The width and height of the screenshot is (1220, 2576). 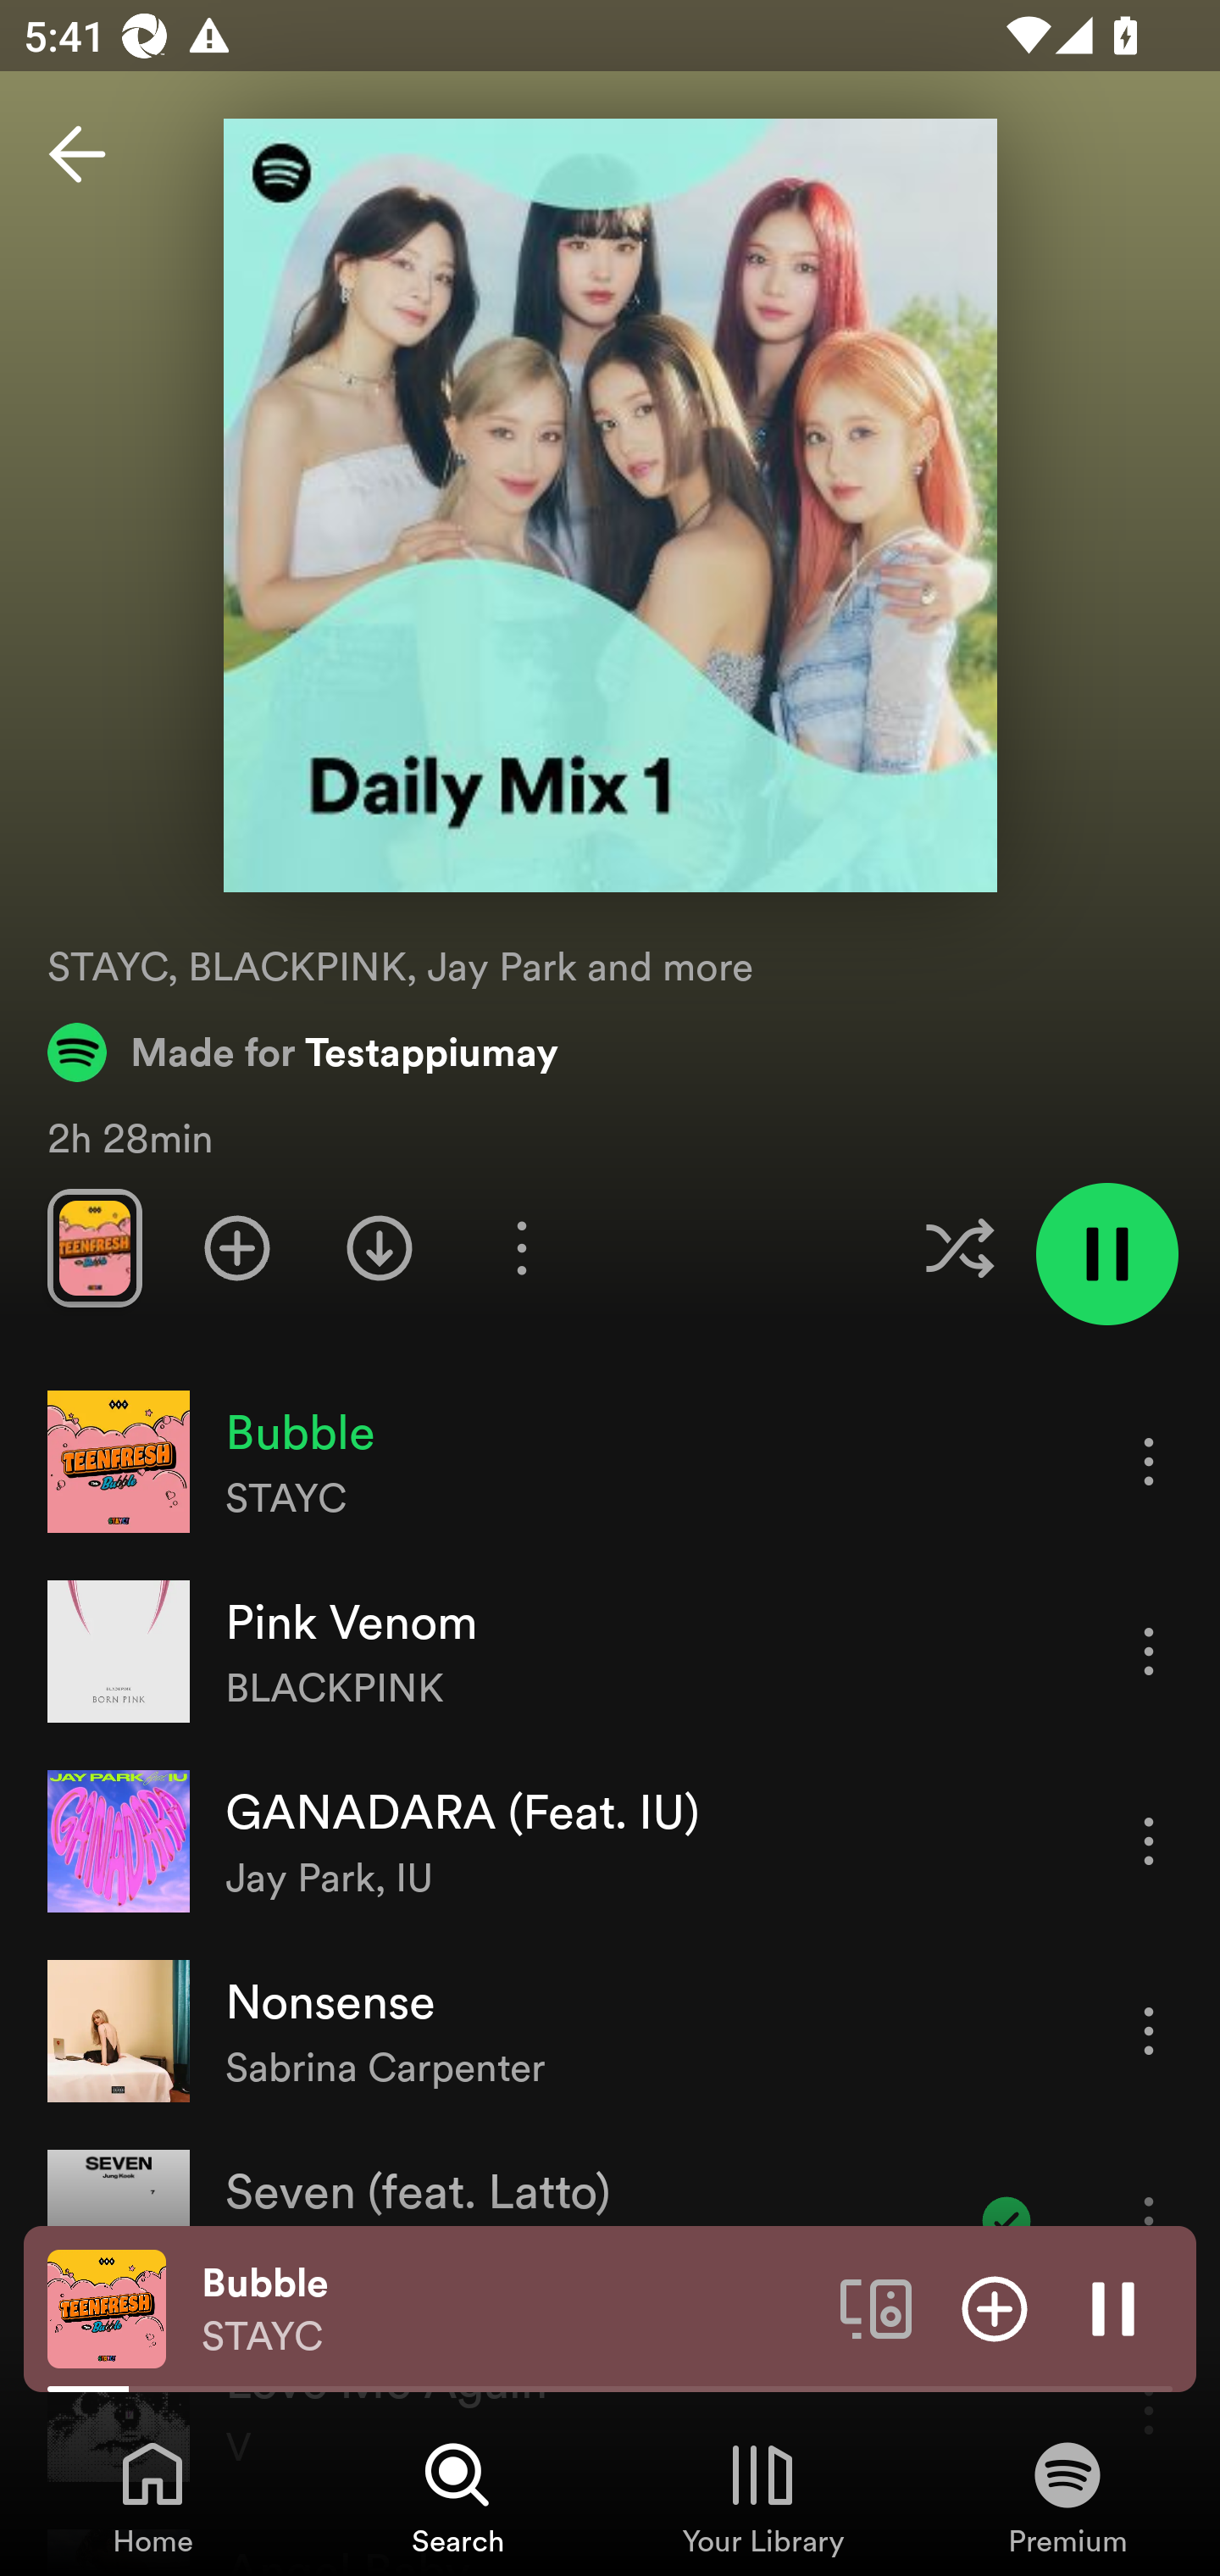 I want to click on More options for song Bubble, so click(x=1149, y=1461).